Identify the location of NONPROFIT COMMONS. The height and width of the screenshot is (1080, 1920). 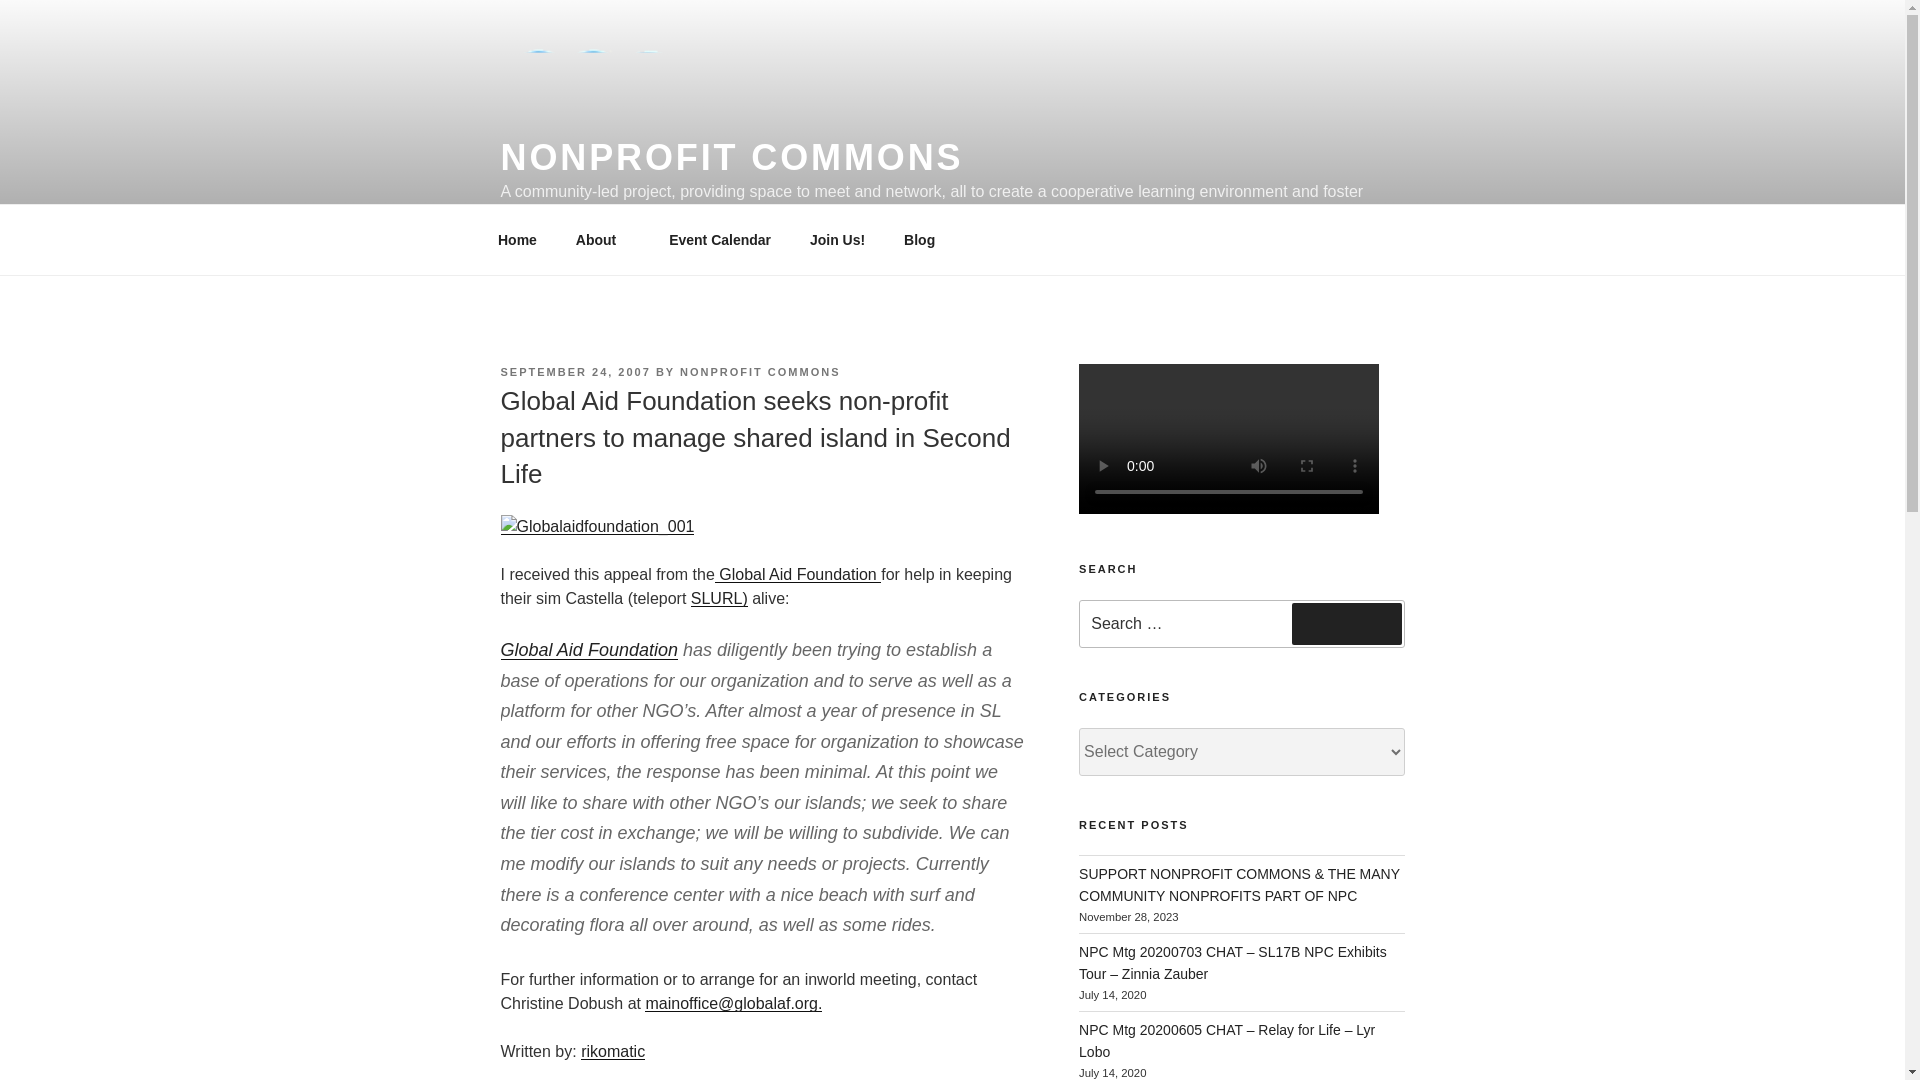
(731, 158).